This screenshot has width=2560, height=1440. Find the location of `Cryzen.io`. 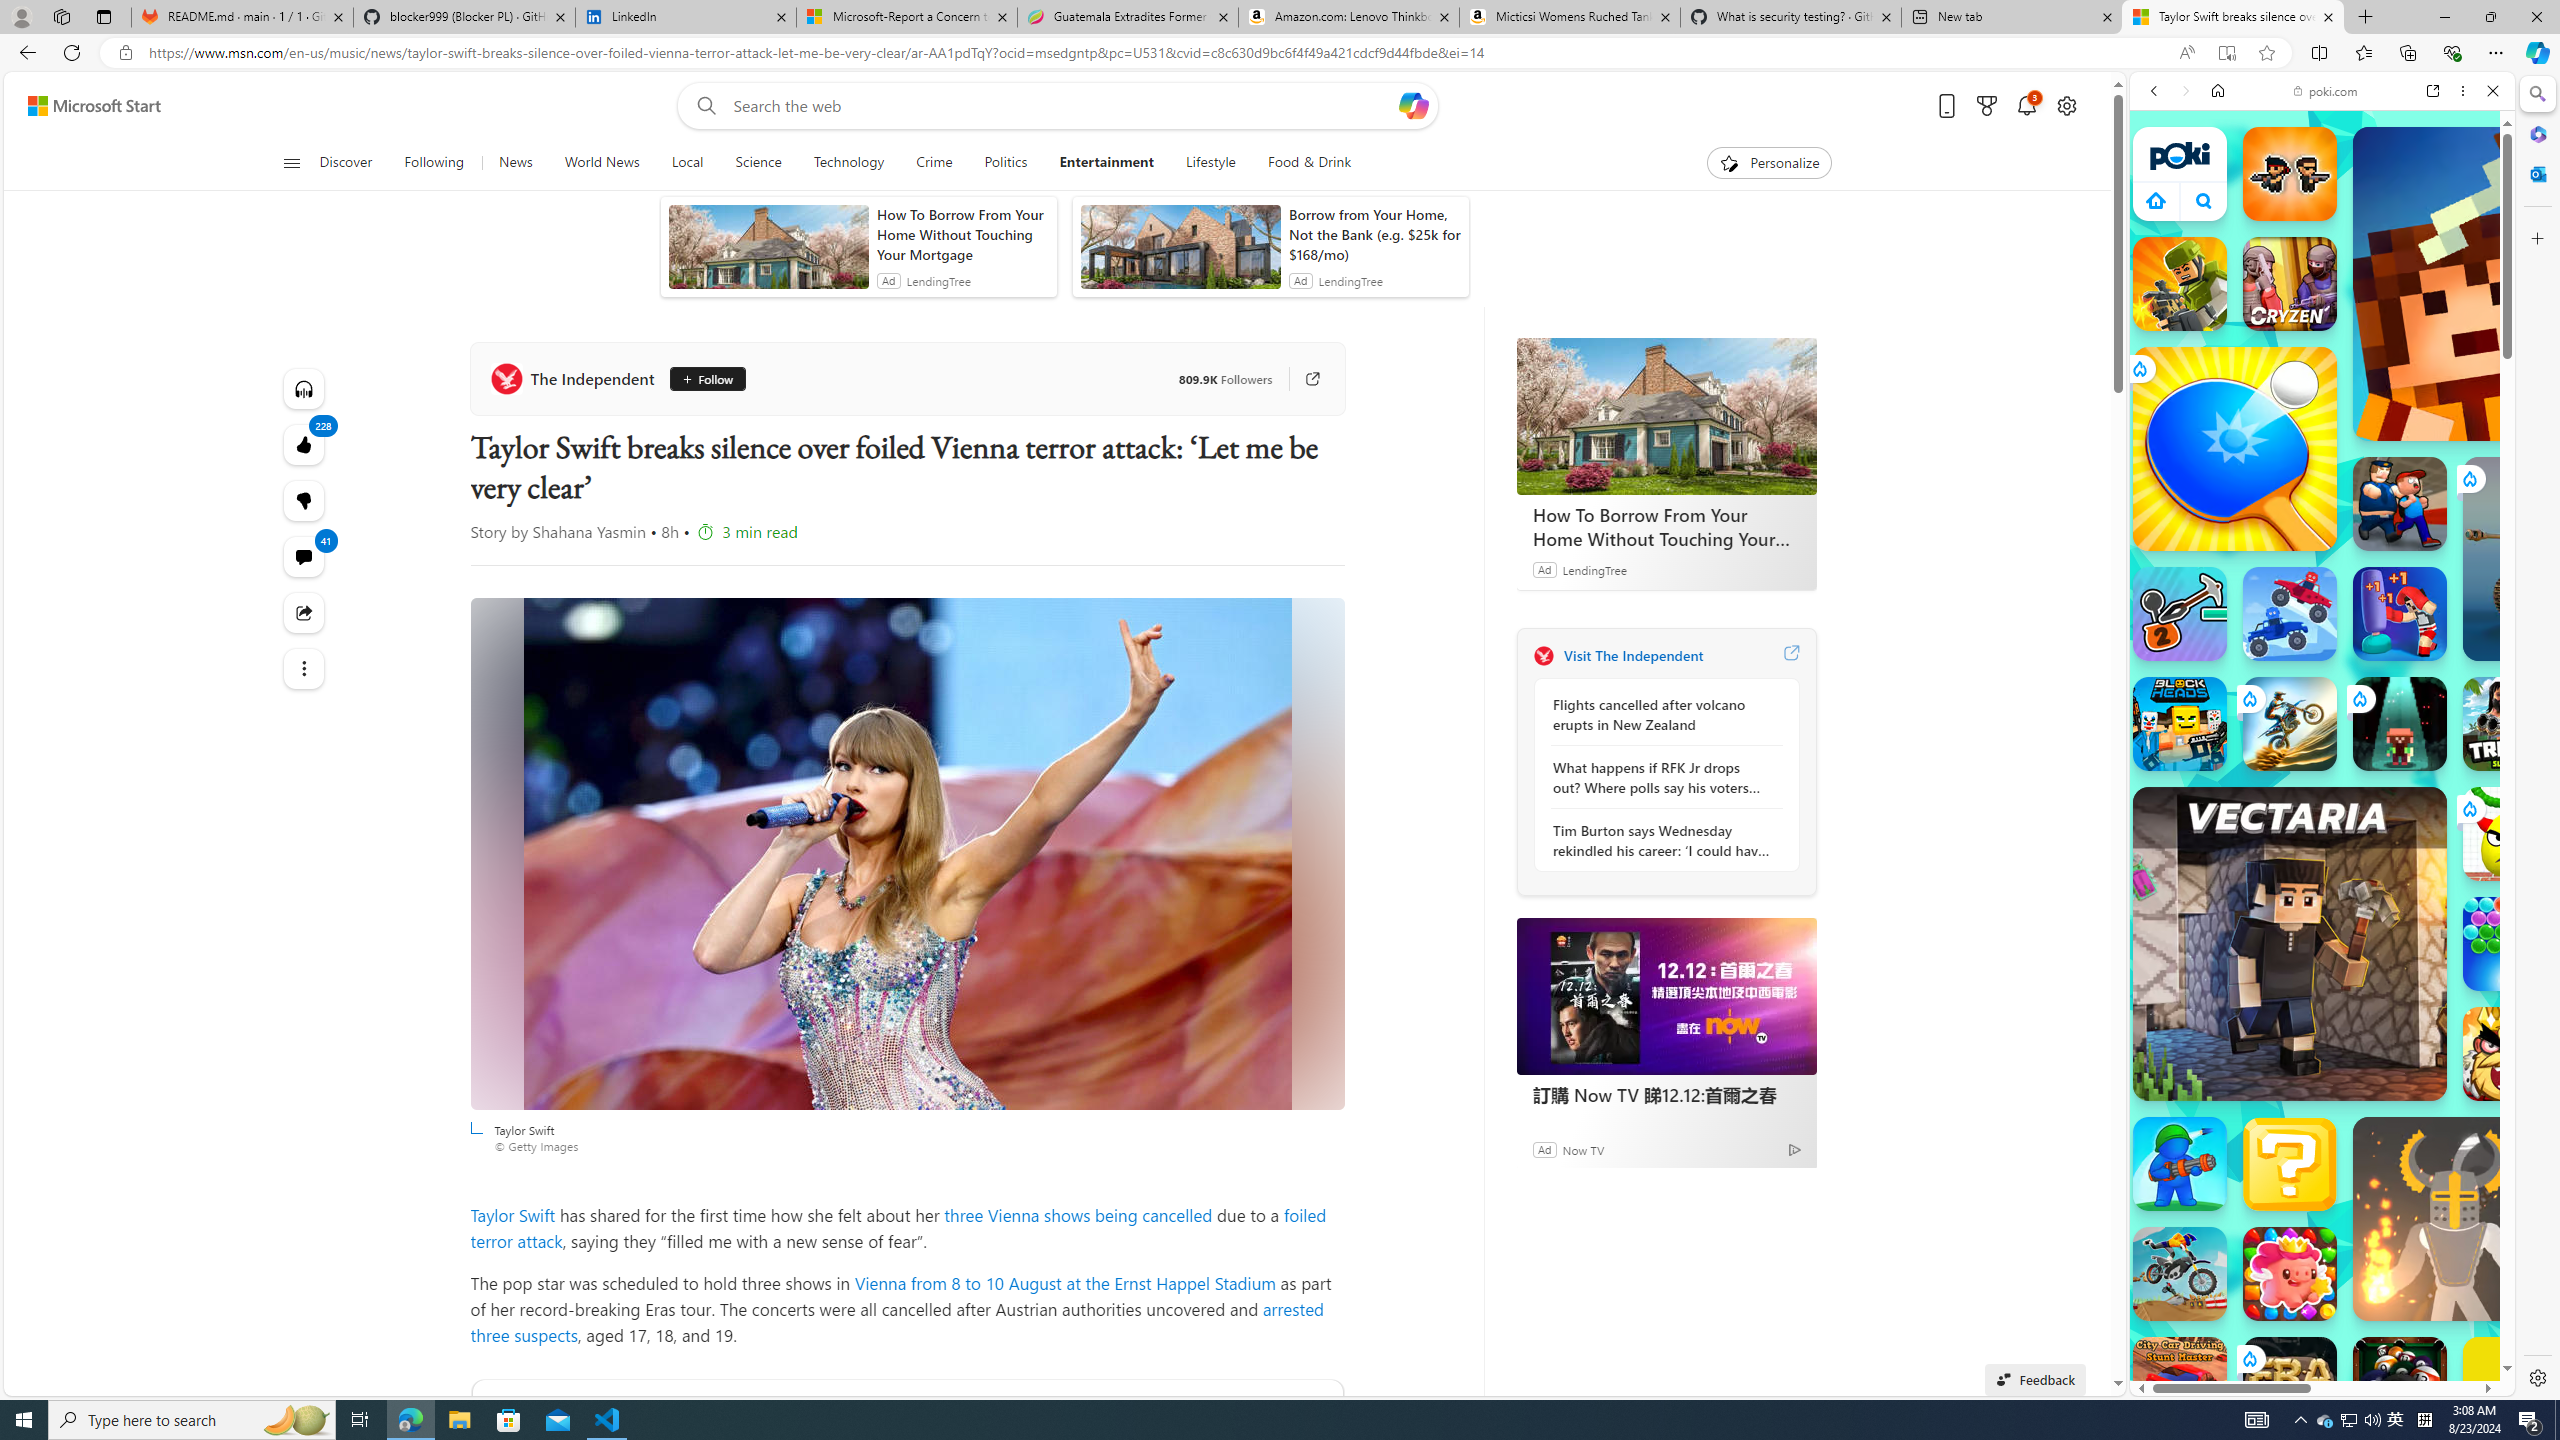

Cryzen.io is located at coordinates (2290, 284).